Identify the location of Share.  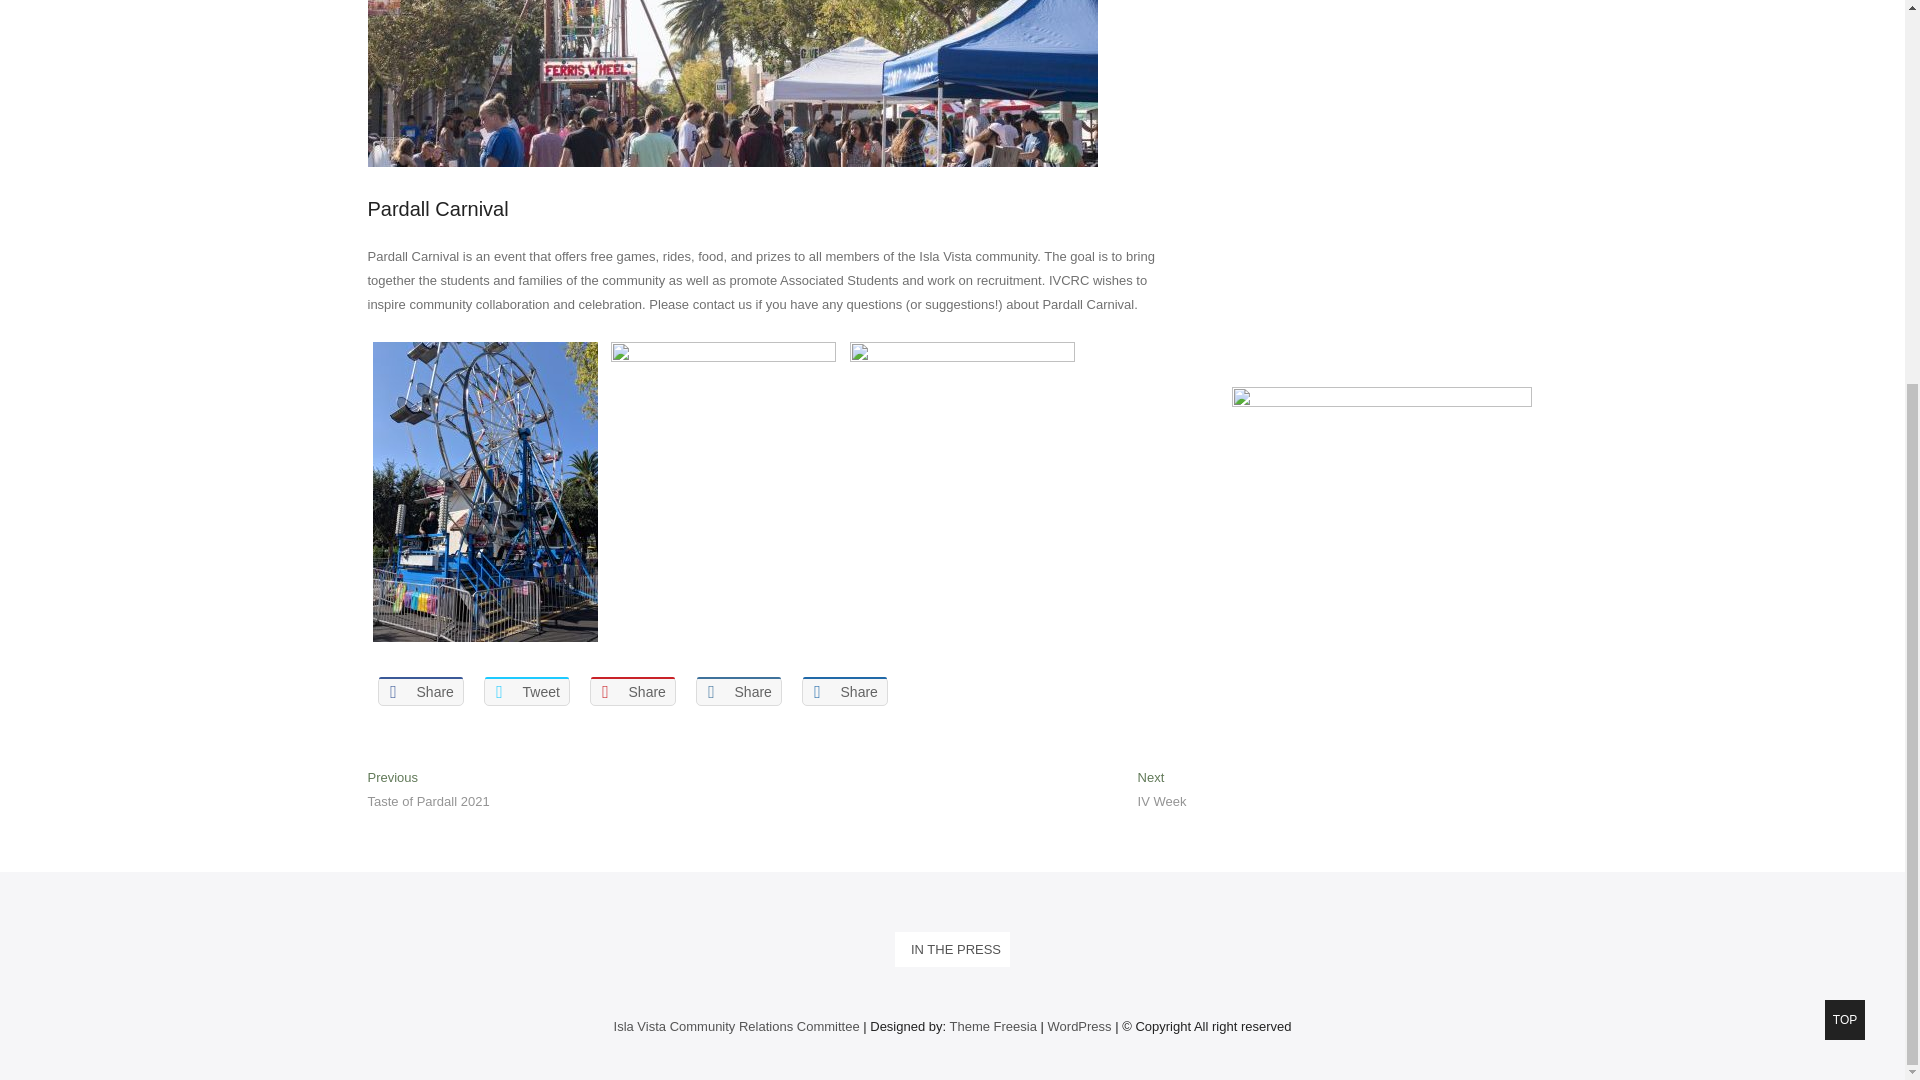
(1162, 792).